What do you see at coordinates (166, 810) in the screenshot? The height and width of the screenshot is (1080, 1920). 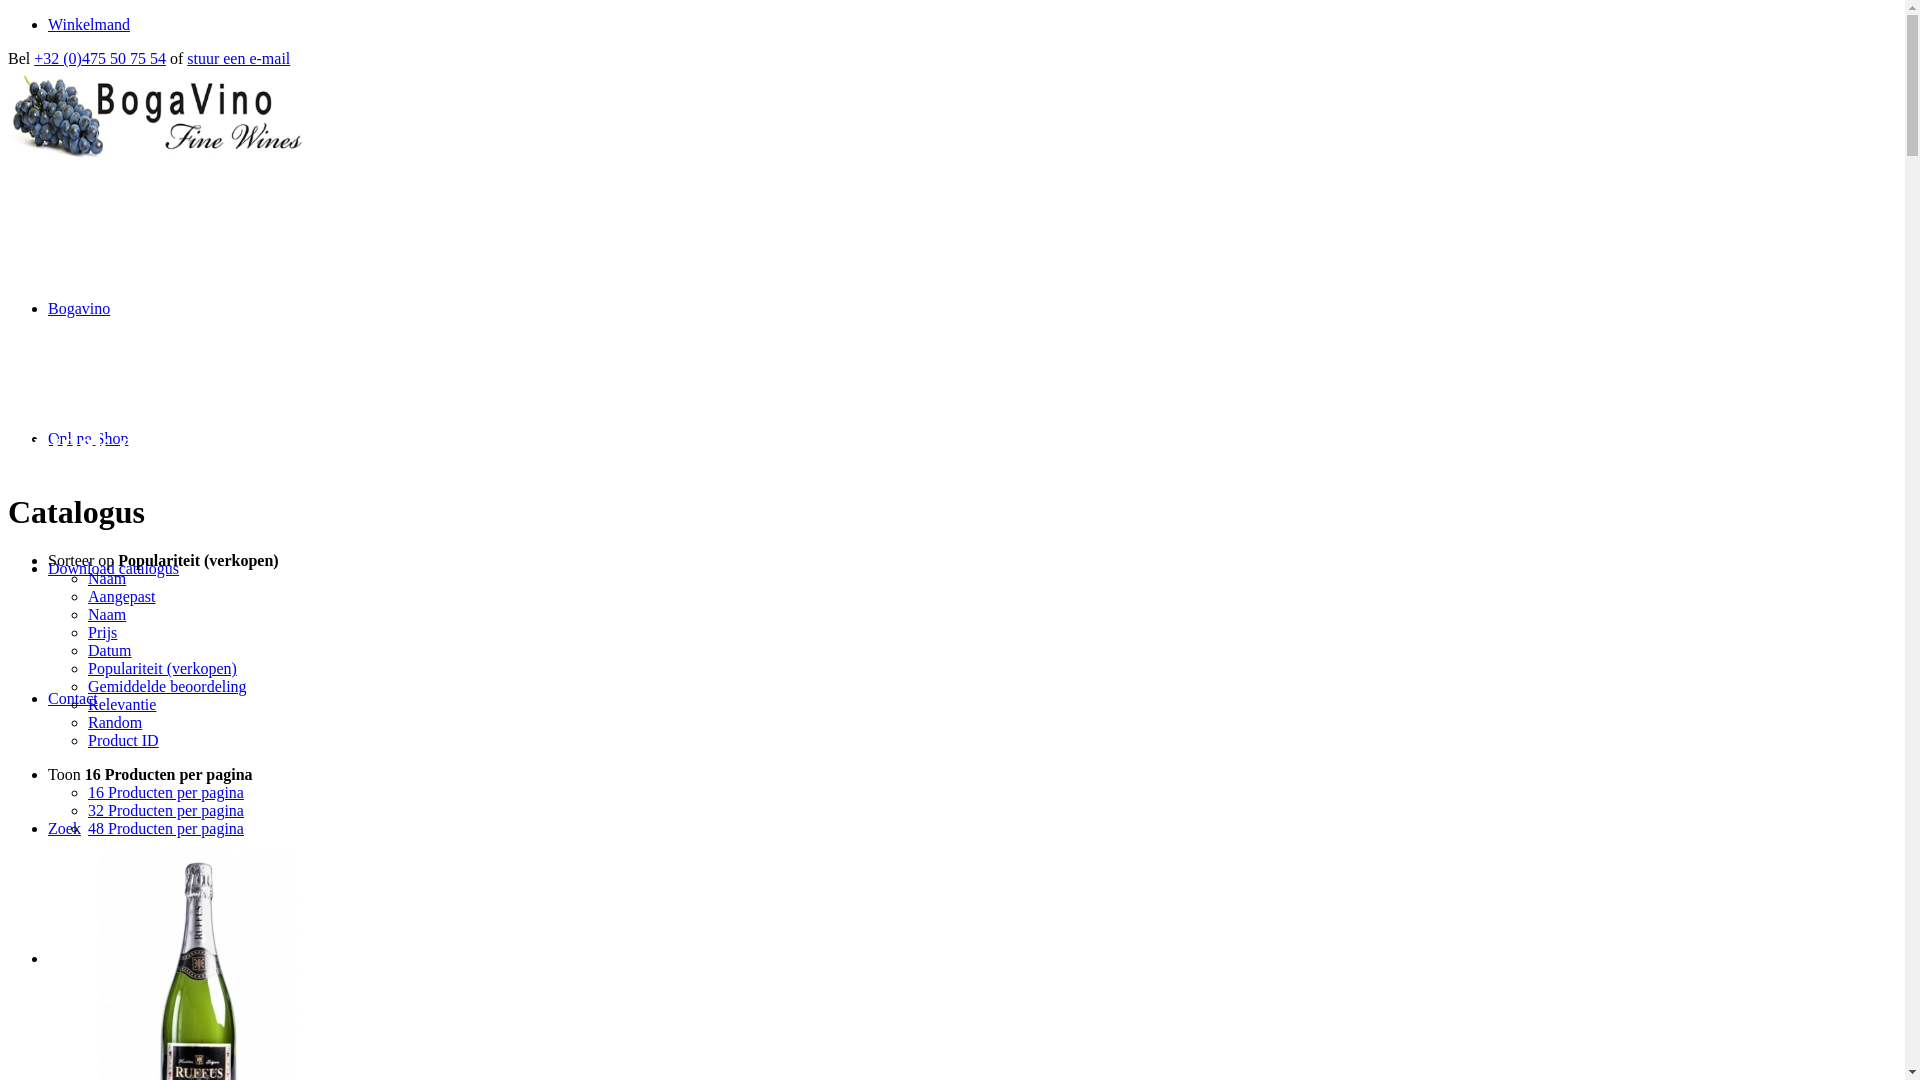 I see `32 Producten per pagina` at bounding box center [166, 810].